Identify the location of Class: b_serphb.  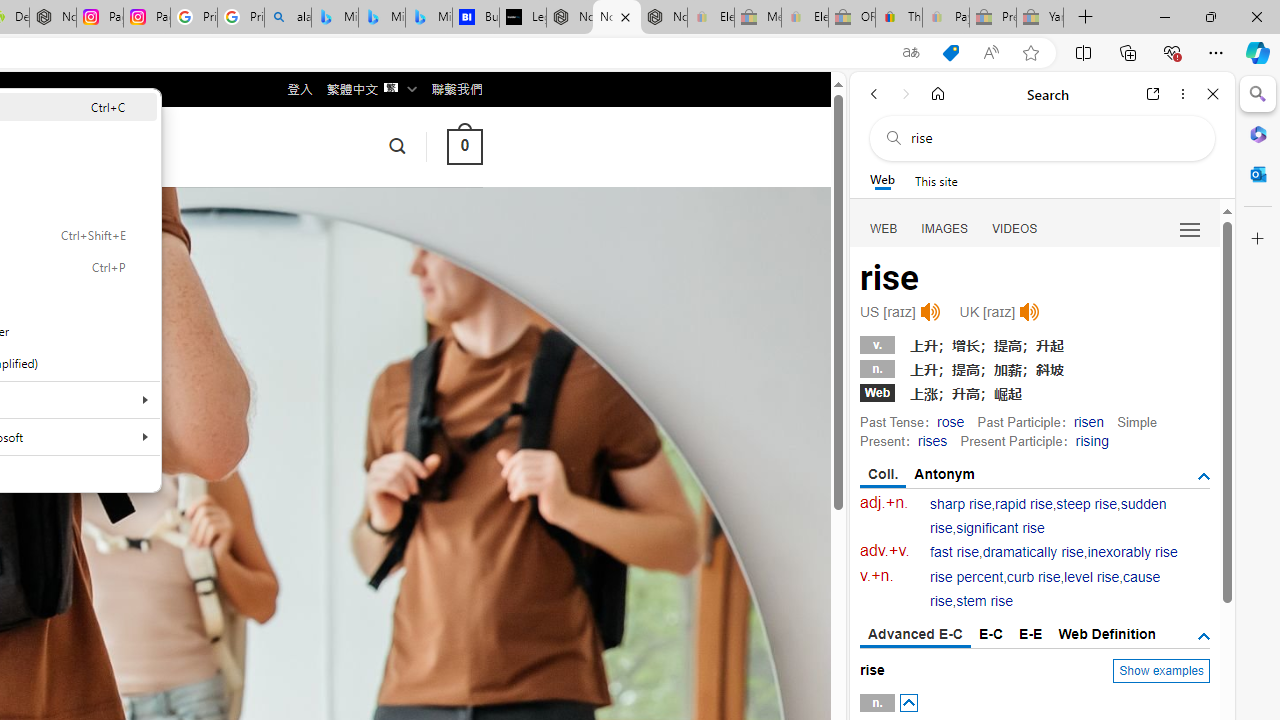
(1190, 230).